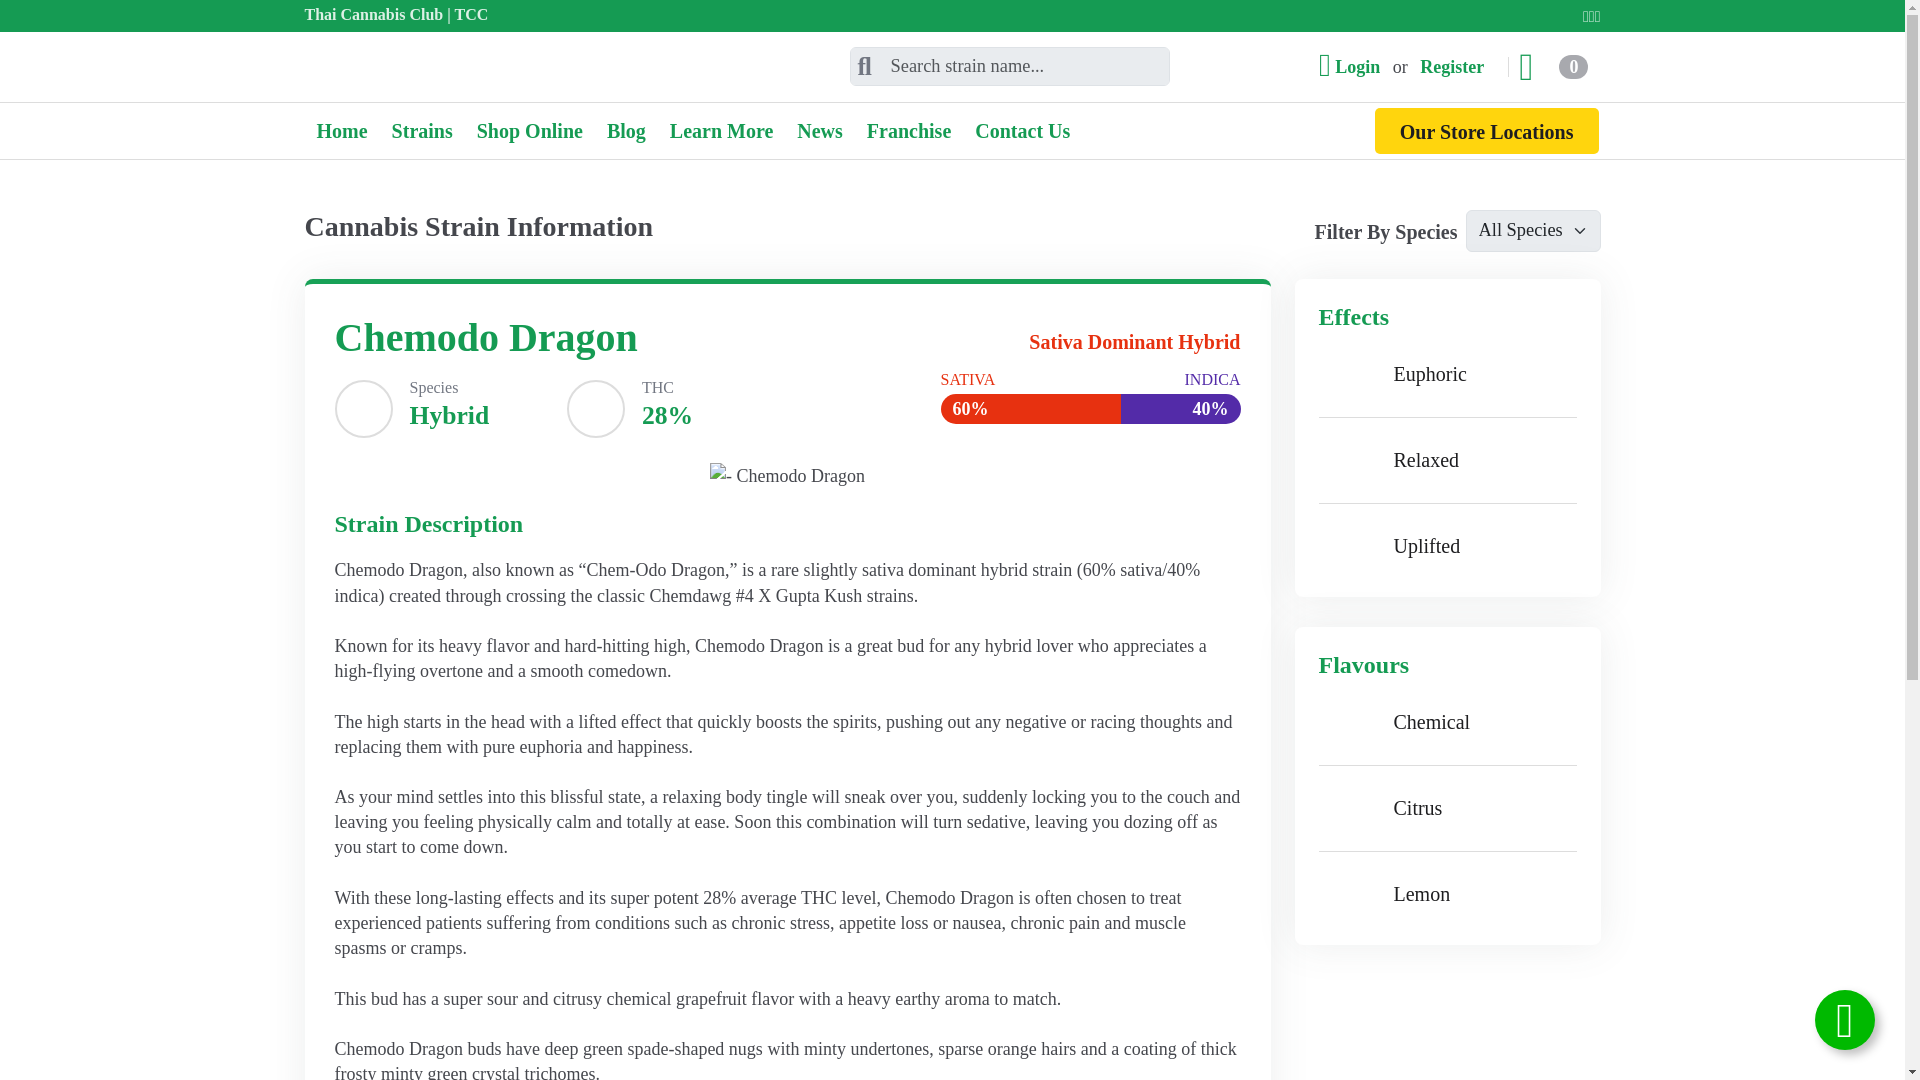  Describe the element at coordinates (340, 130) in the screenshot. I see `Home` at that location.